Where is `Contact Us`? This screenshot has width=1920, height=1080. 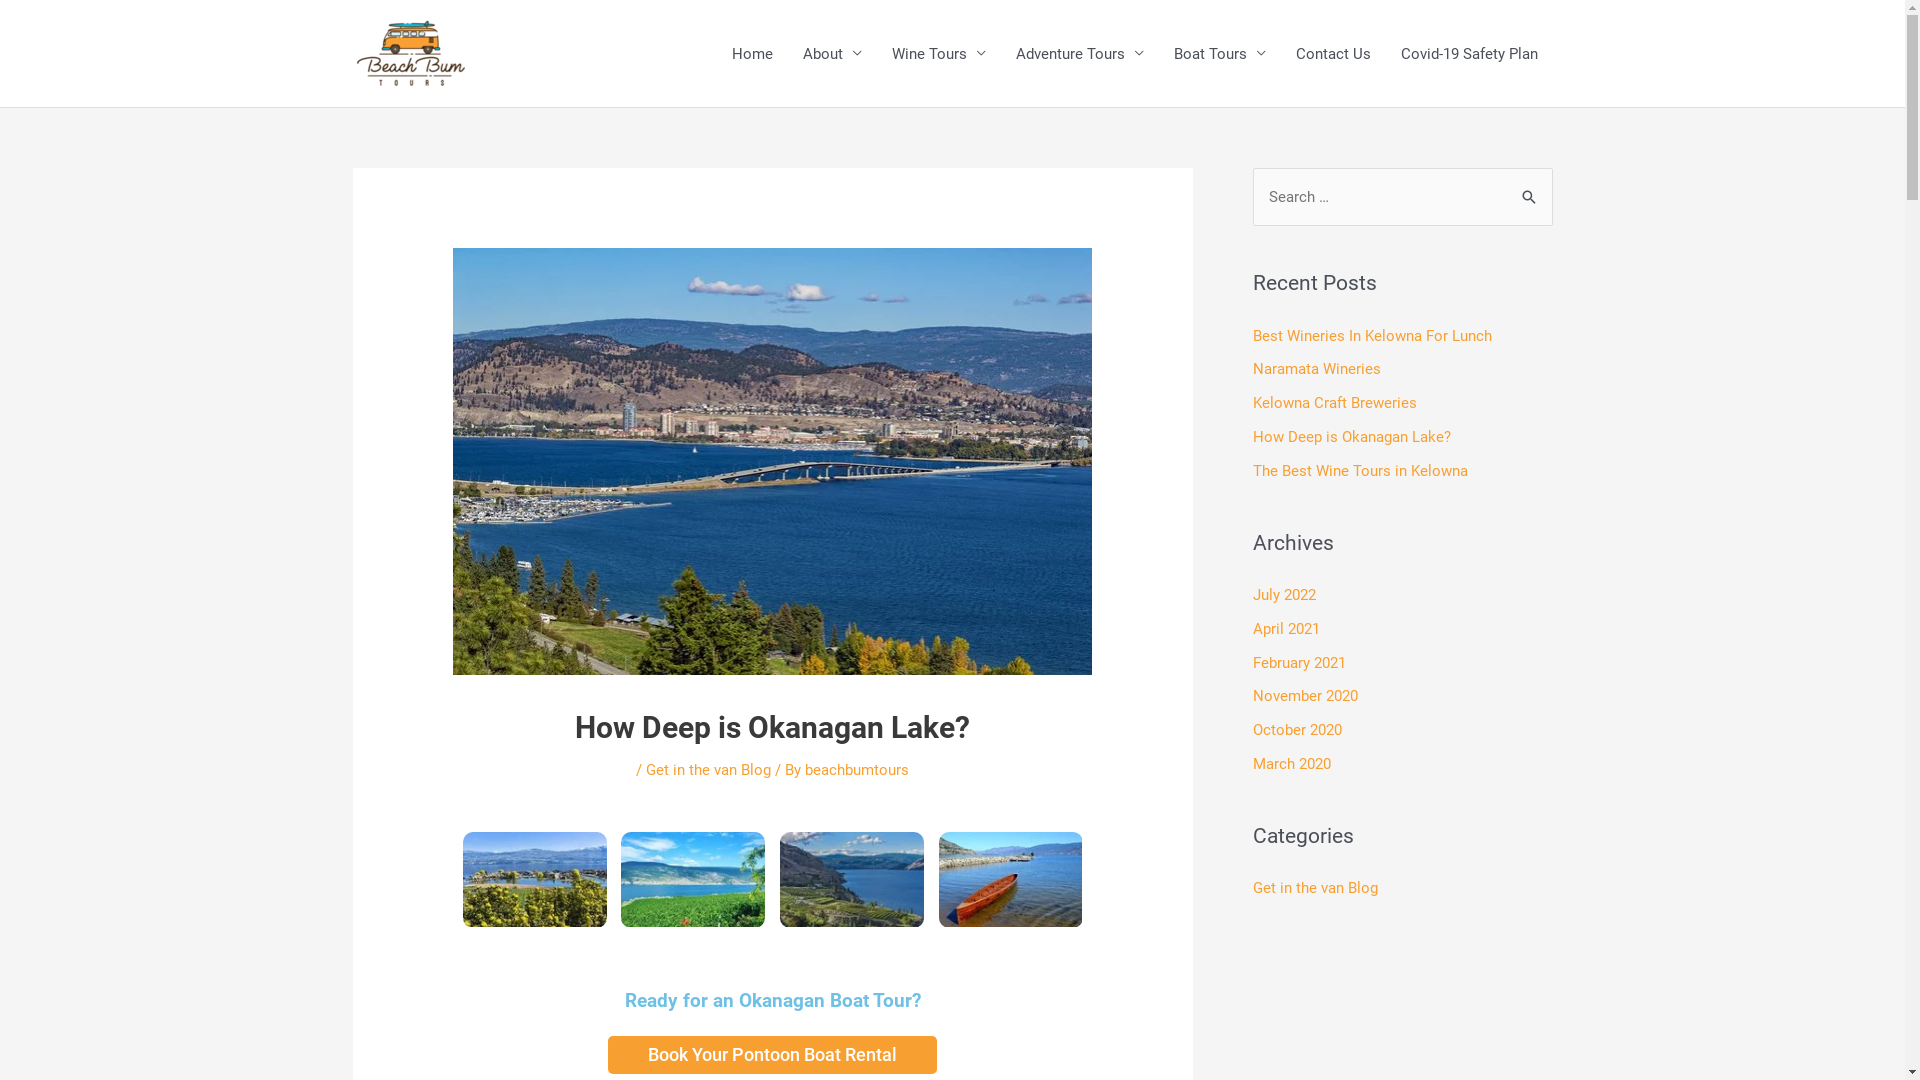 Contact Us is located at coordinates (1332, 54).